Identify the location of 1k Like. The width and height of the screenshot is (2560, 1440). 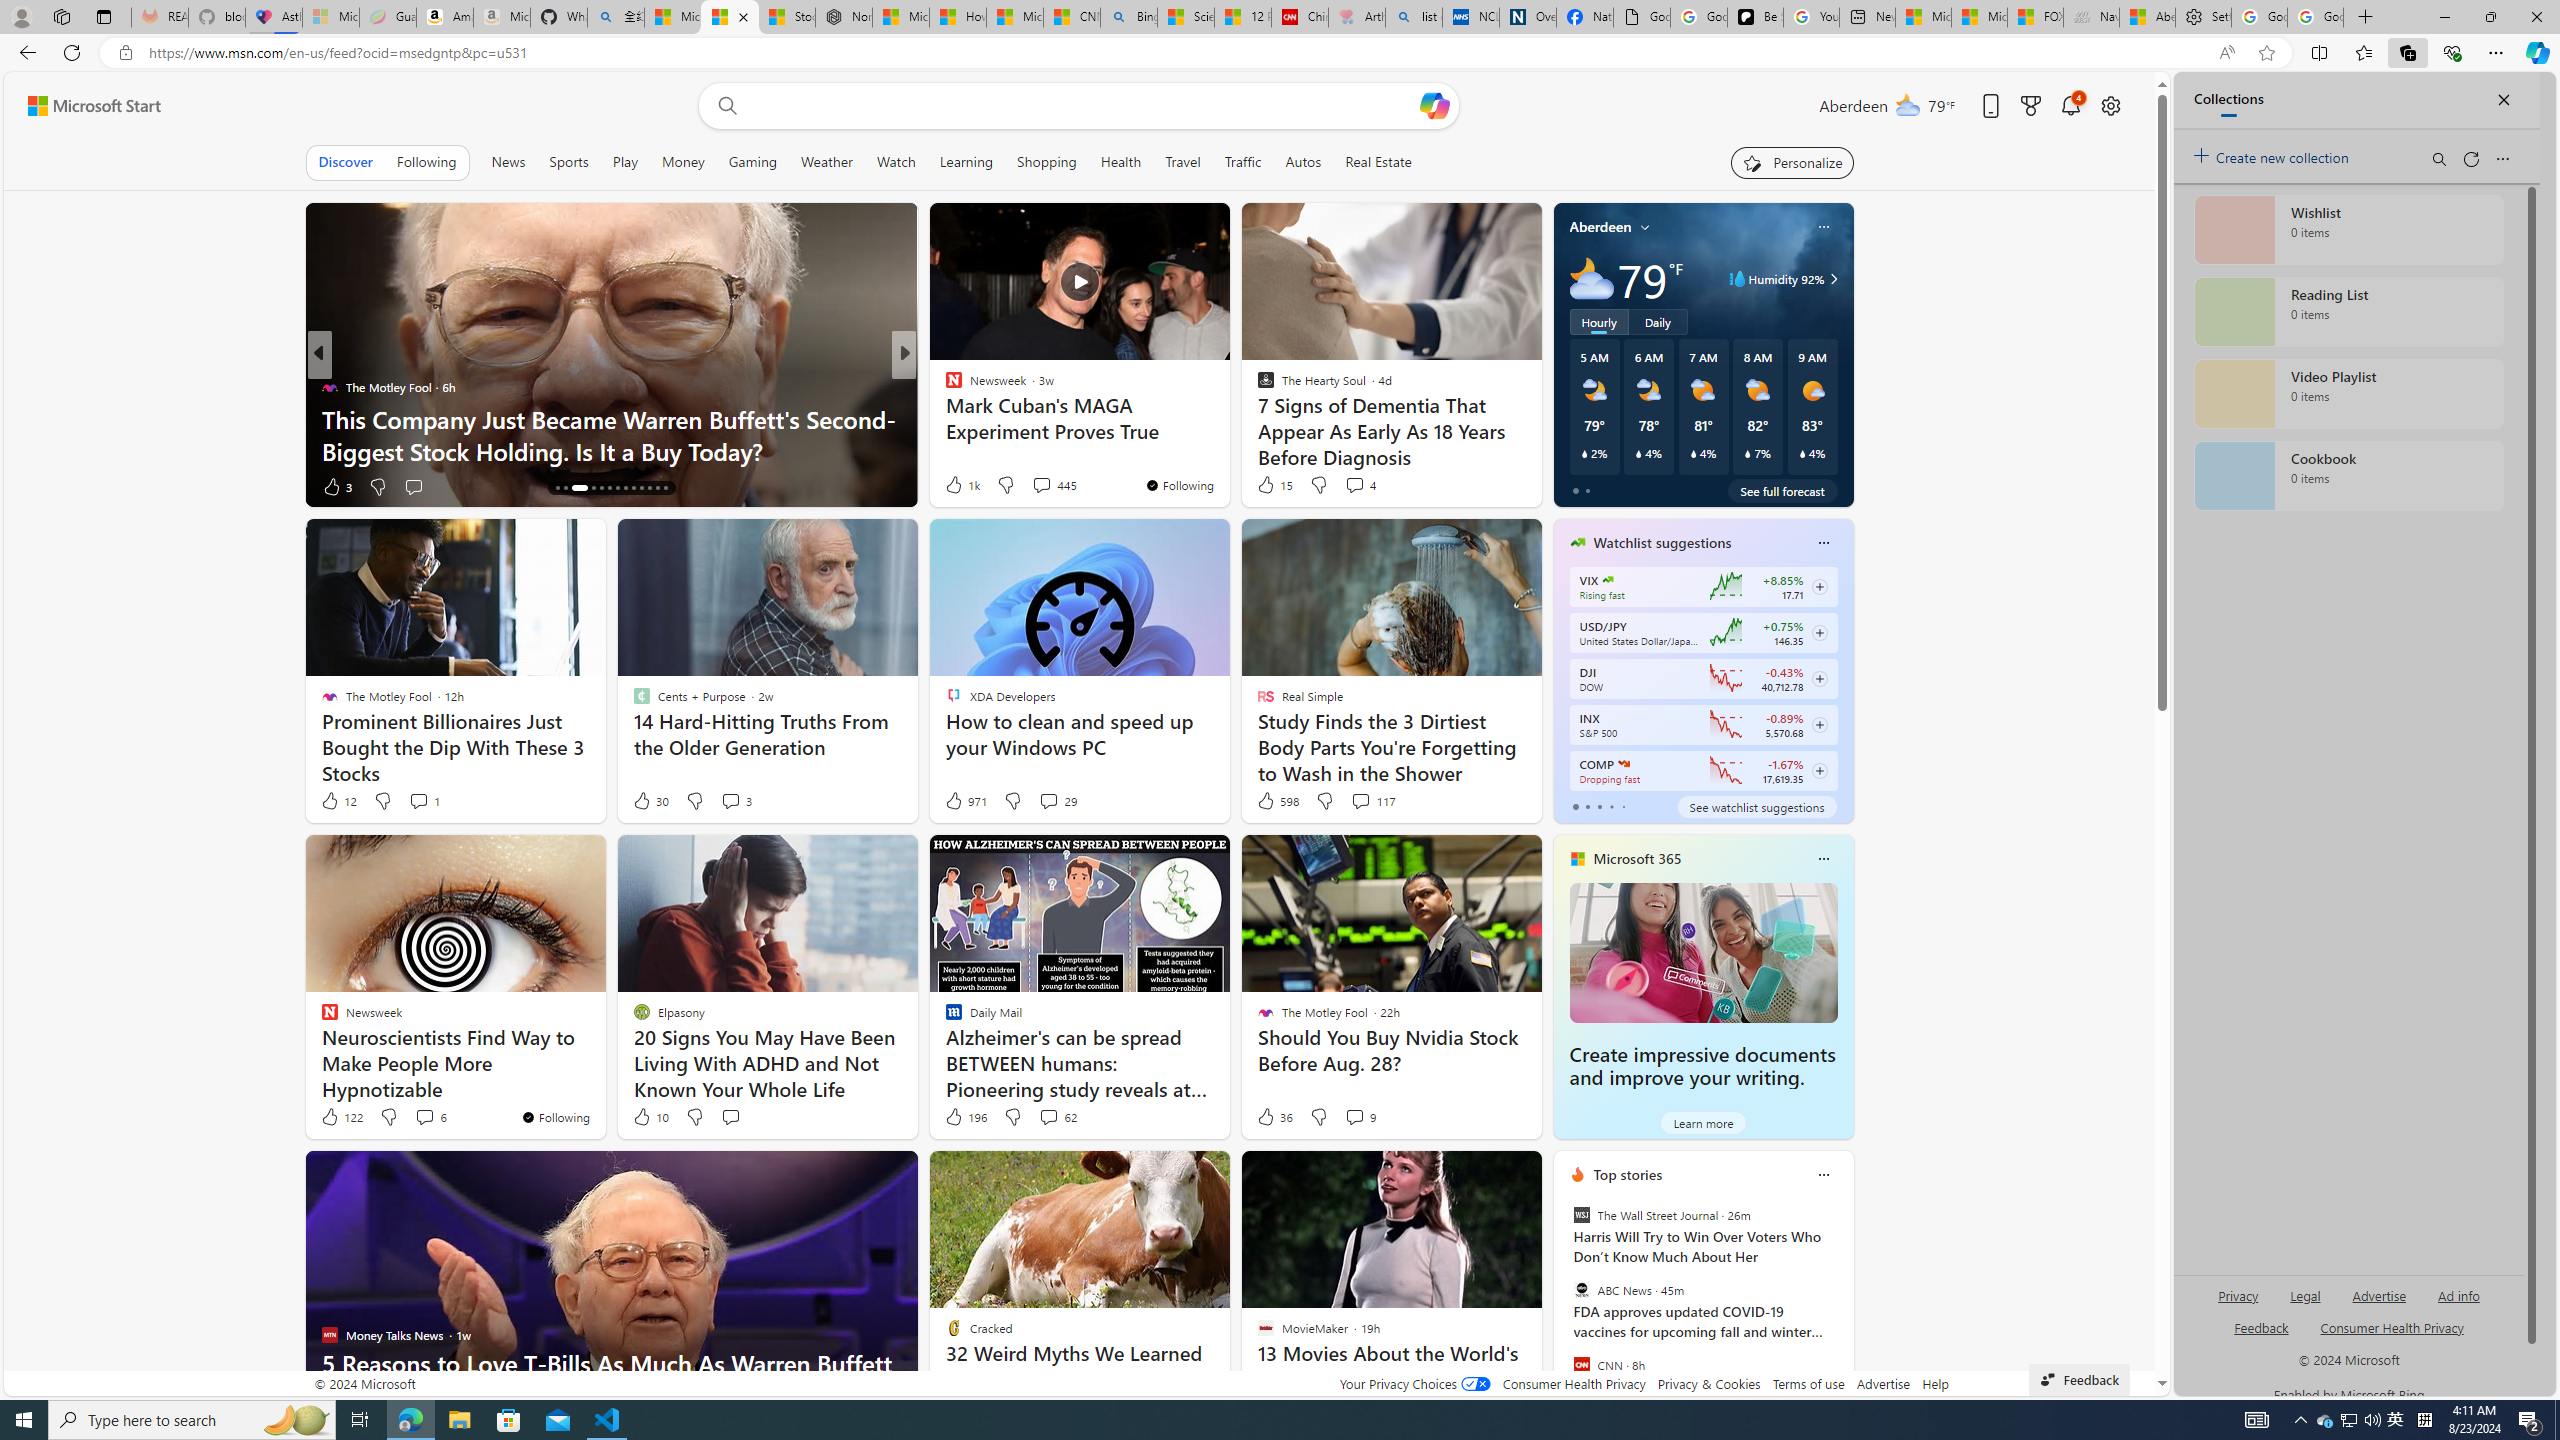
(961, 484).